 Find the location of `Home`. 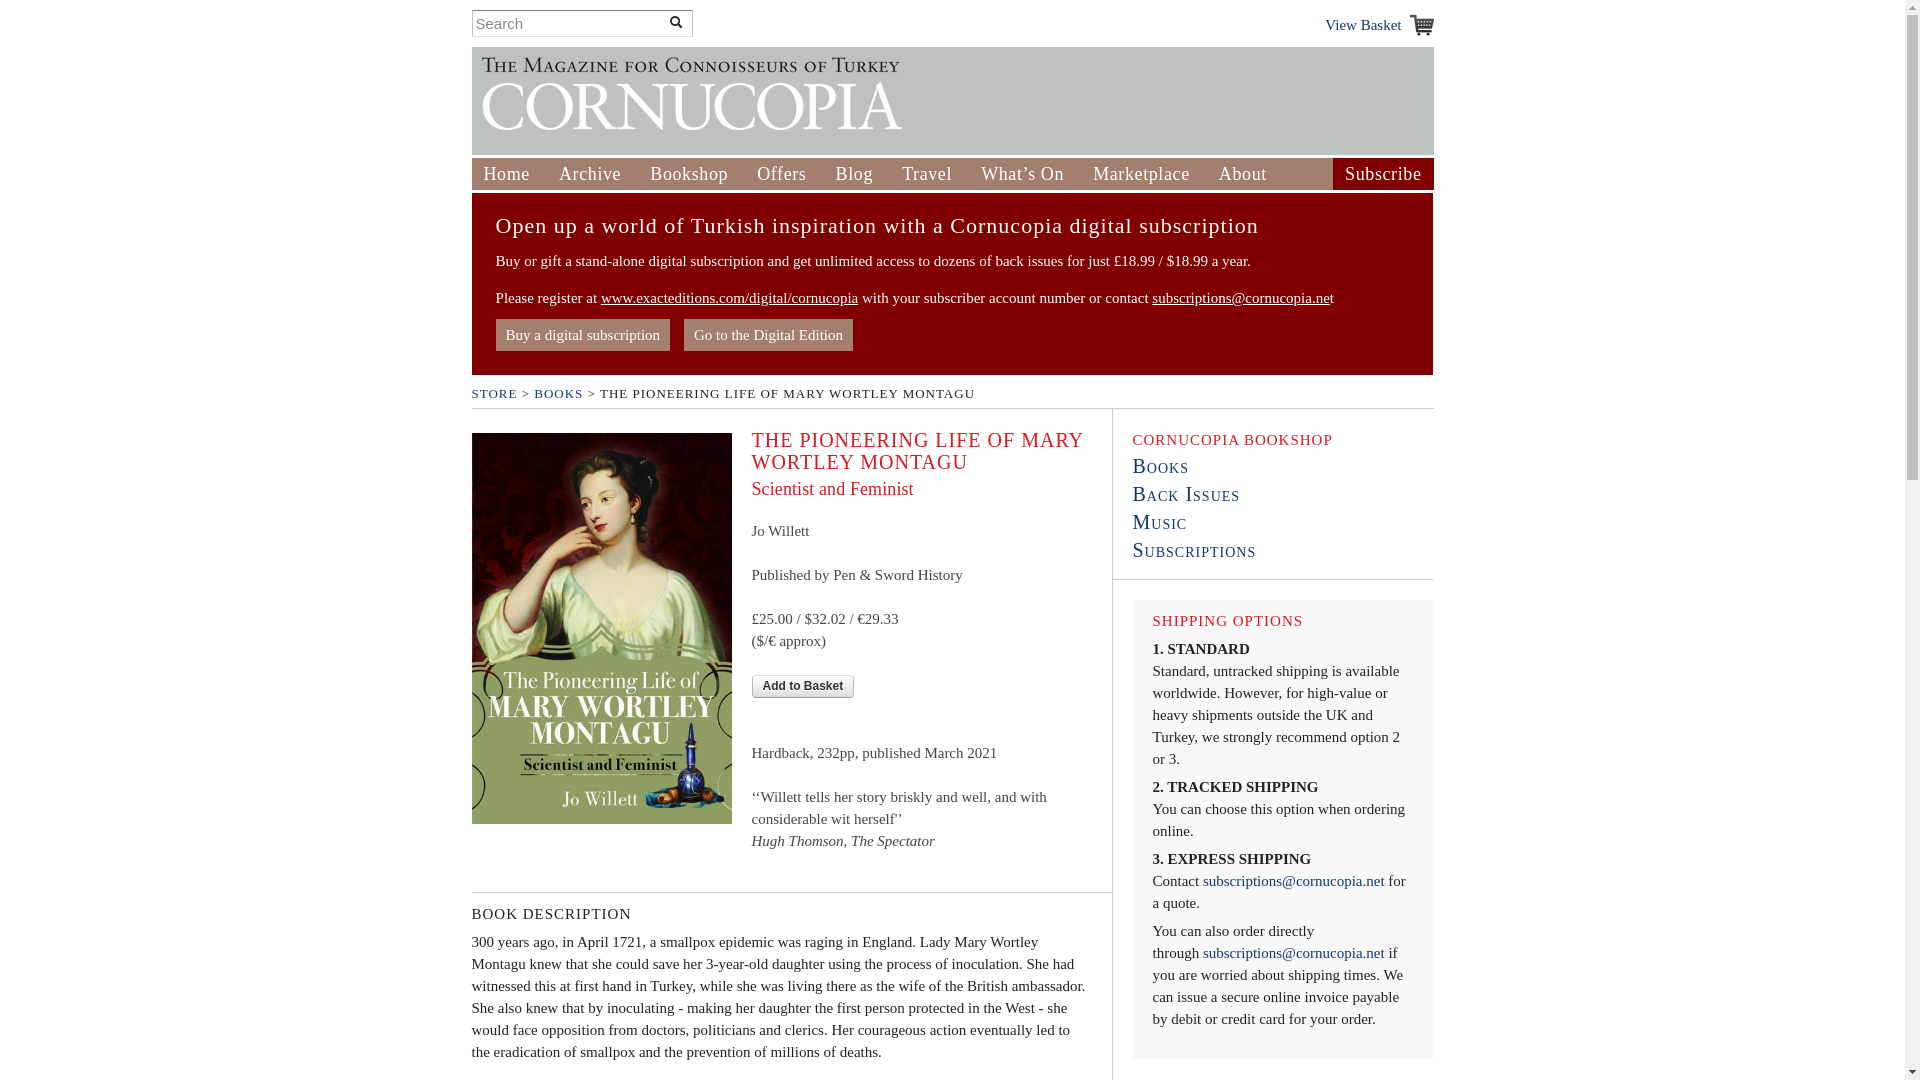

Home is located at coordinates (506, 174).